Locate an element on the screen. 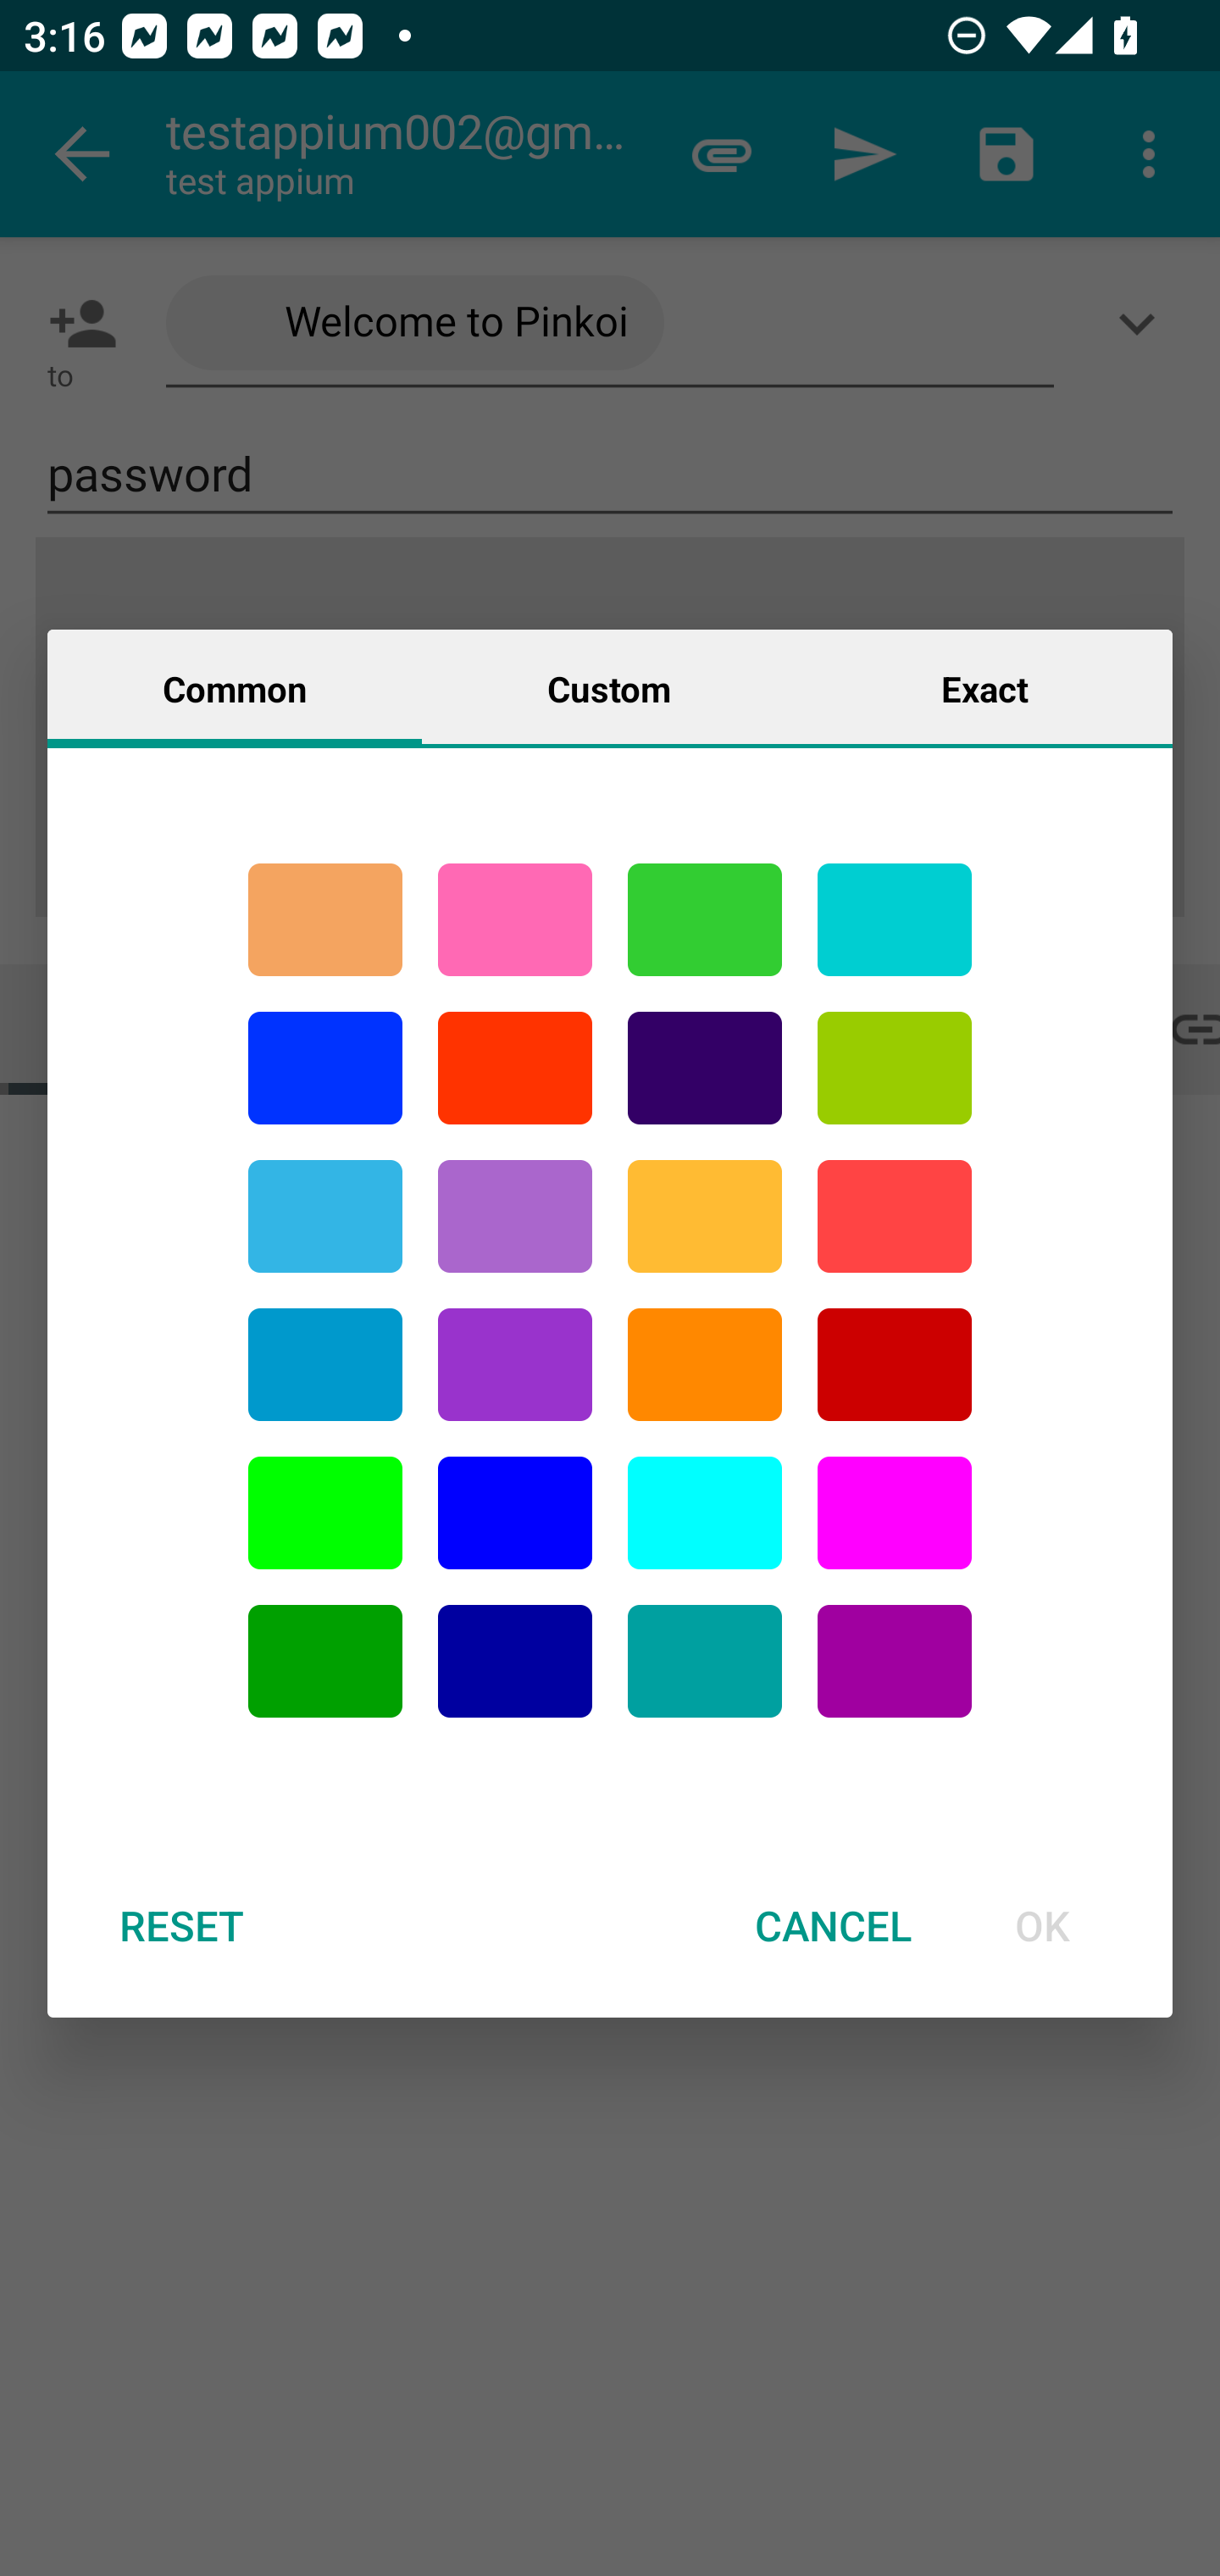 The height and width of the screenshot is (2576, 1220). Dark blue is located at coordinates (515, 1661).